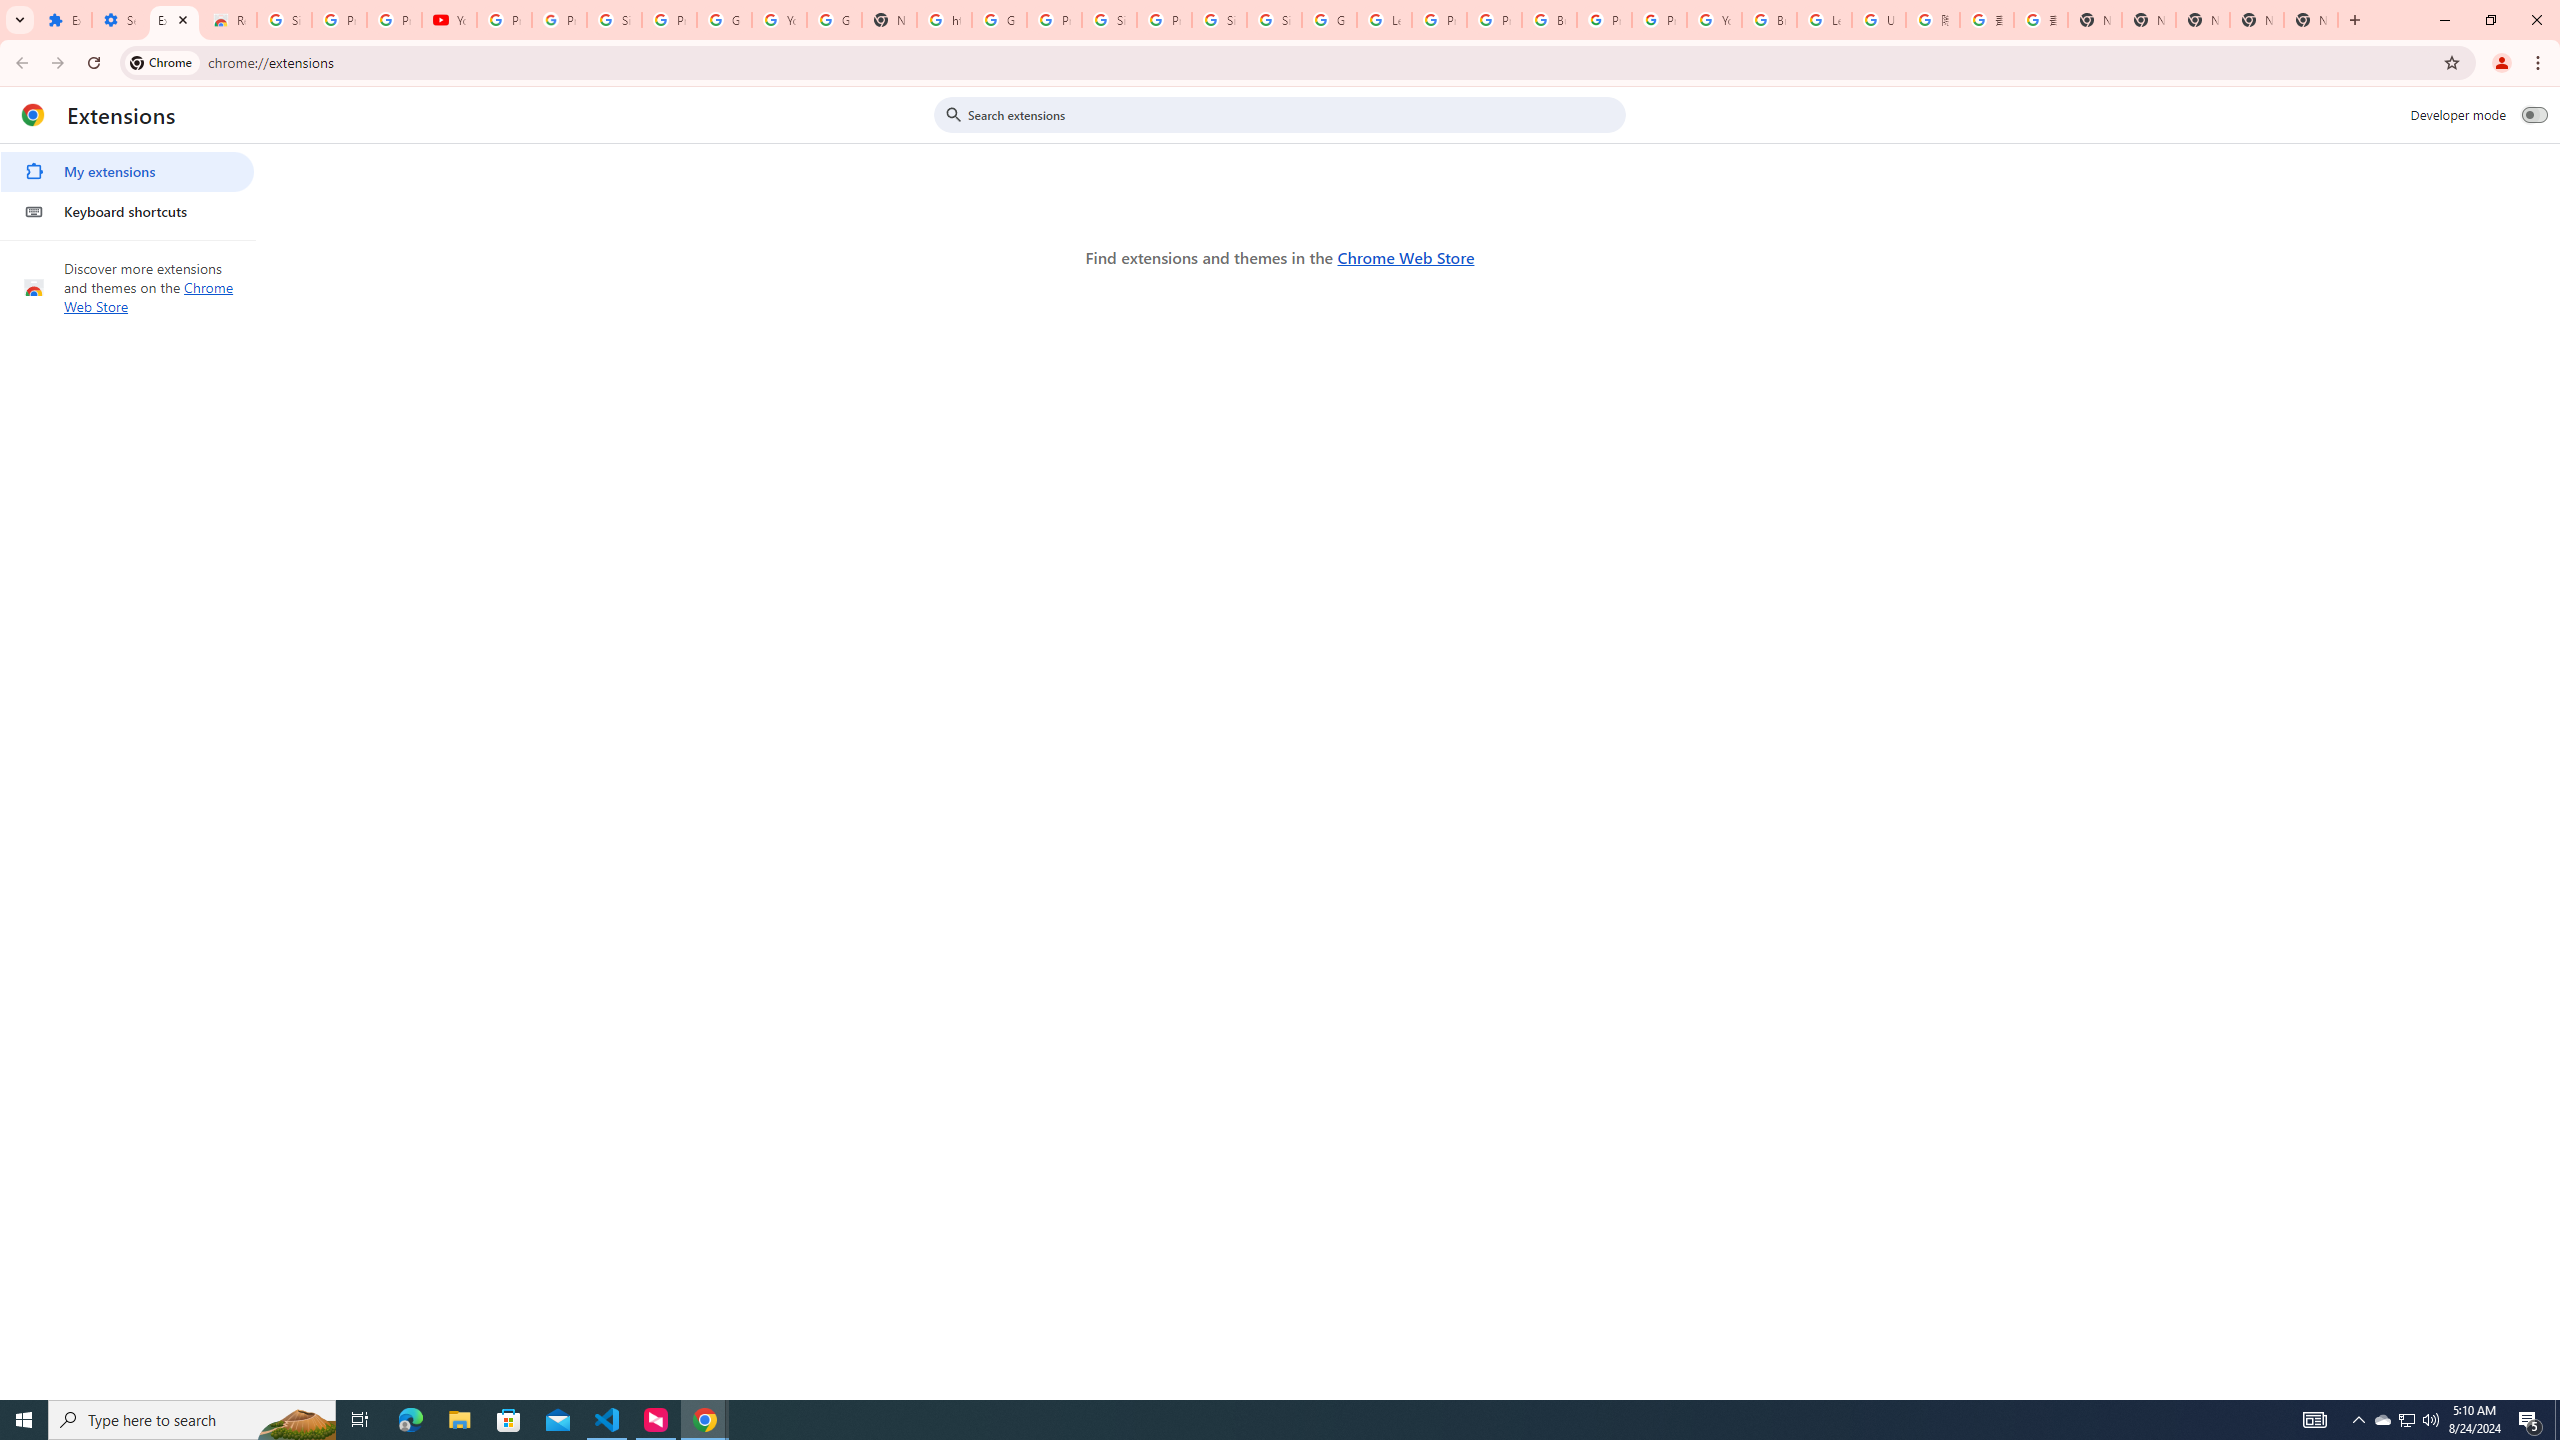 This screenshot has width=2560, height=1440. I want to click on Browse Chrome as a guest - Computer - Google Chrome Help, so click(1768, 20).